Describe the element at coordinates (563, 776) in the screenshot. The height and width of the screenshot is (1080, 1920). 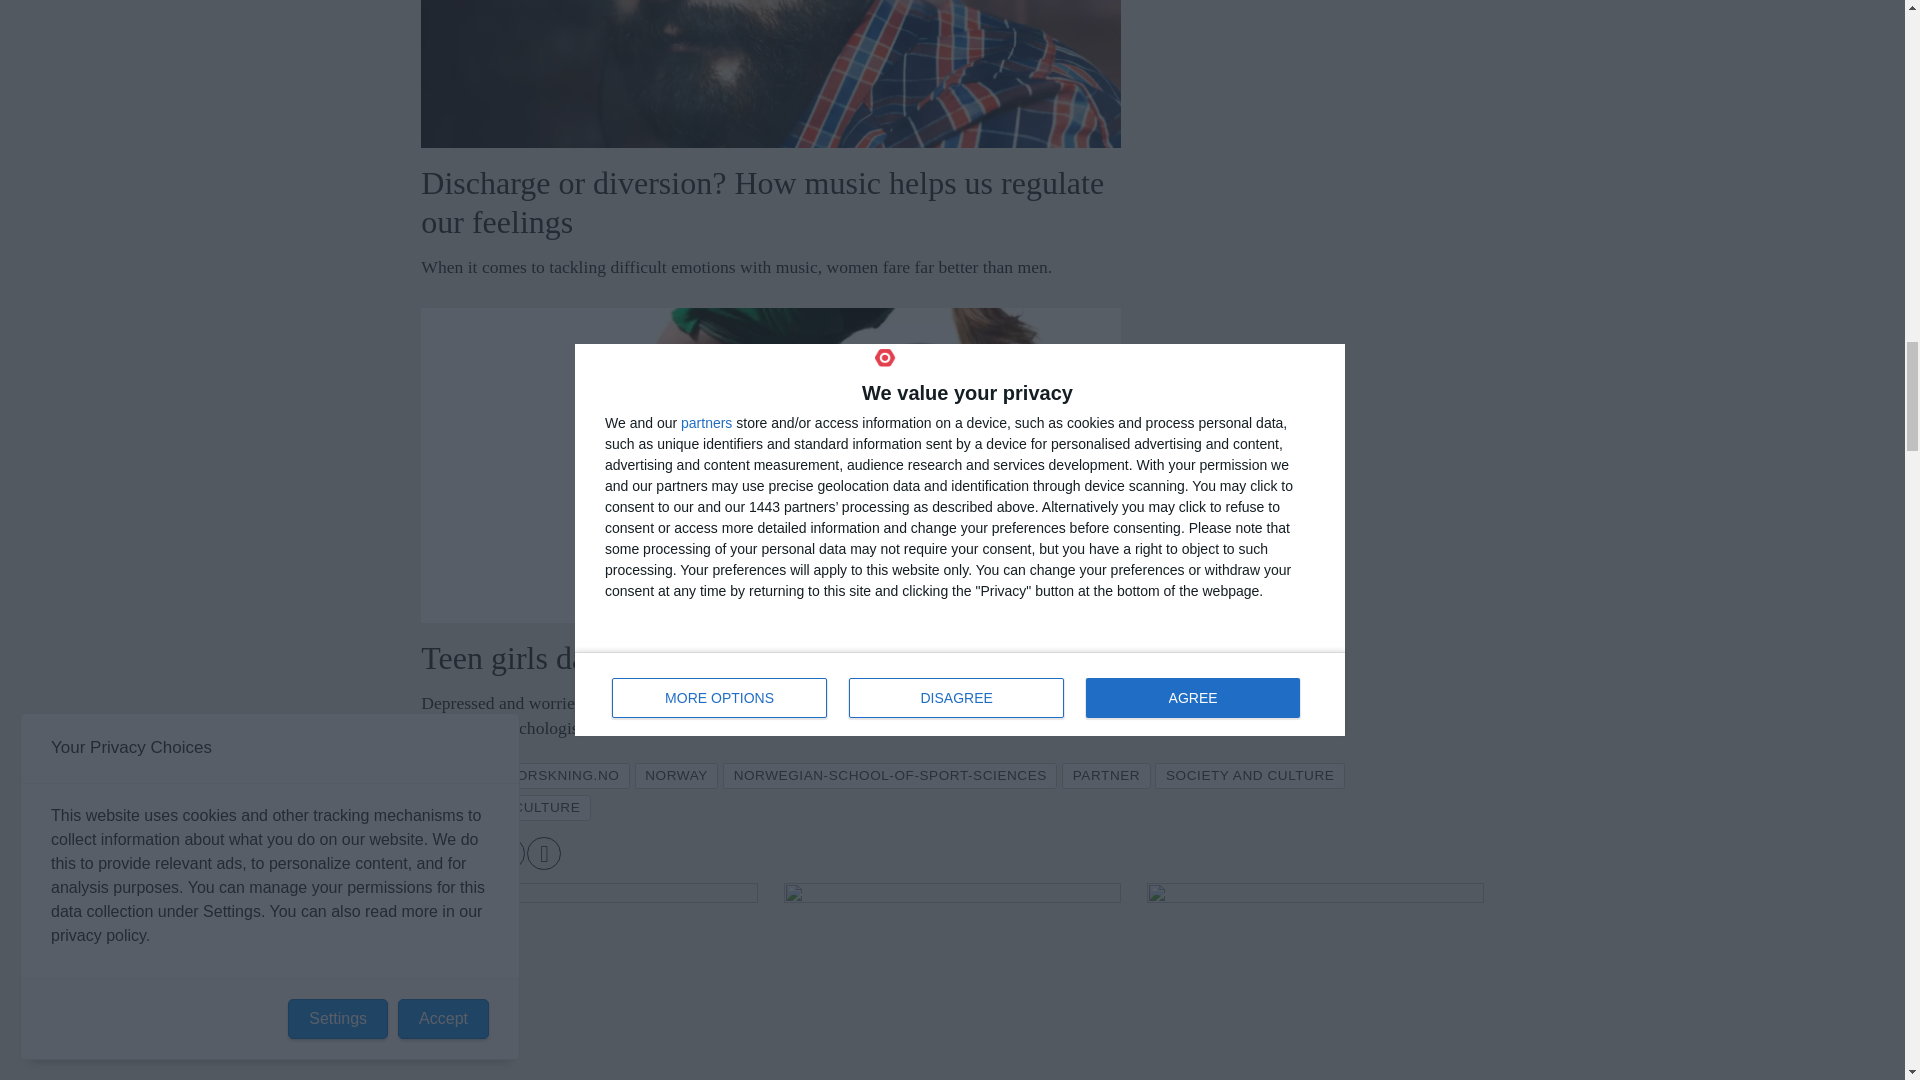
I see `FORSKNING.NO` at that location.